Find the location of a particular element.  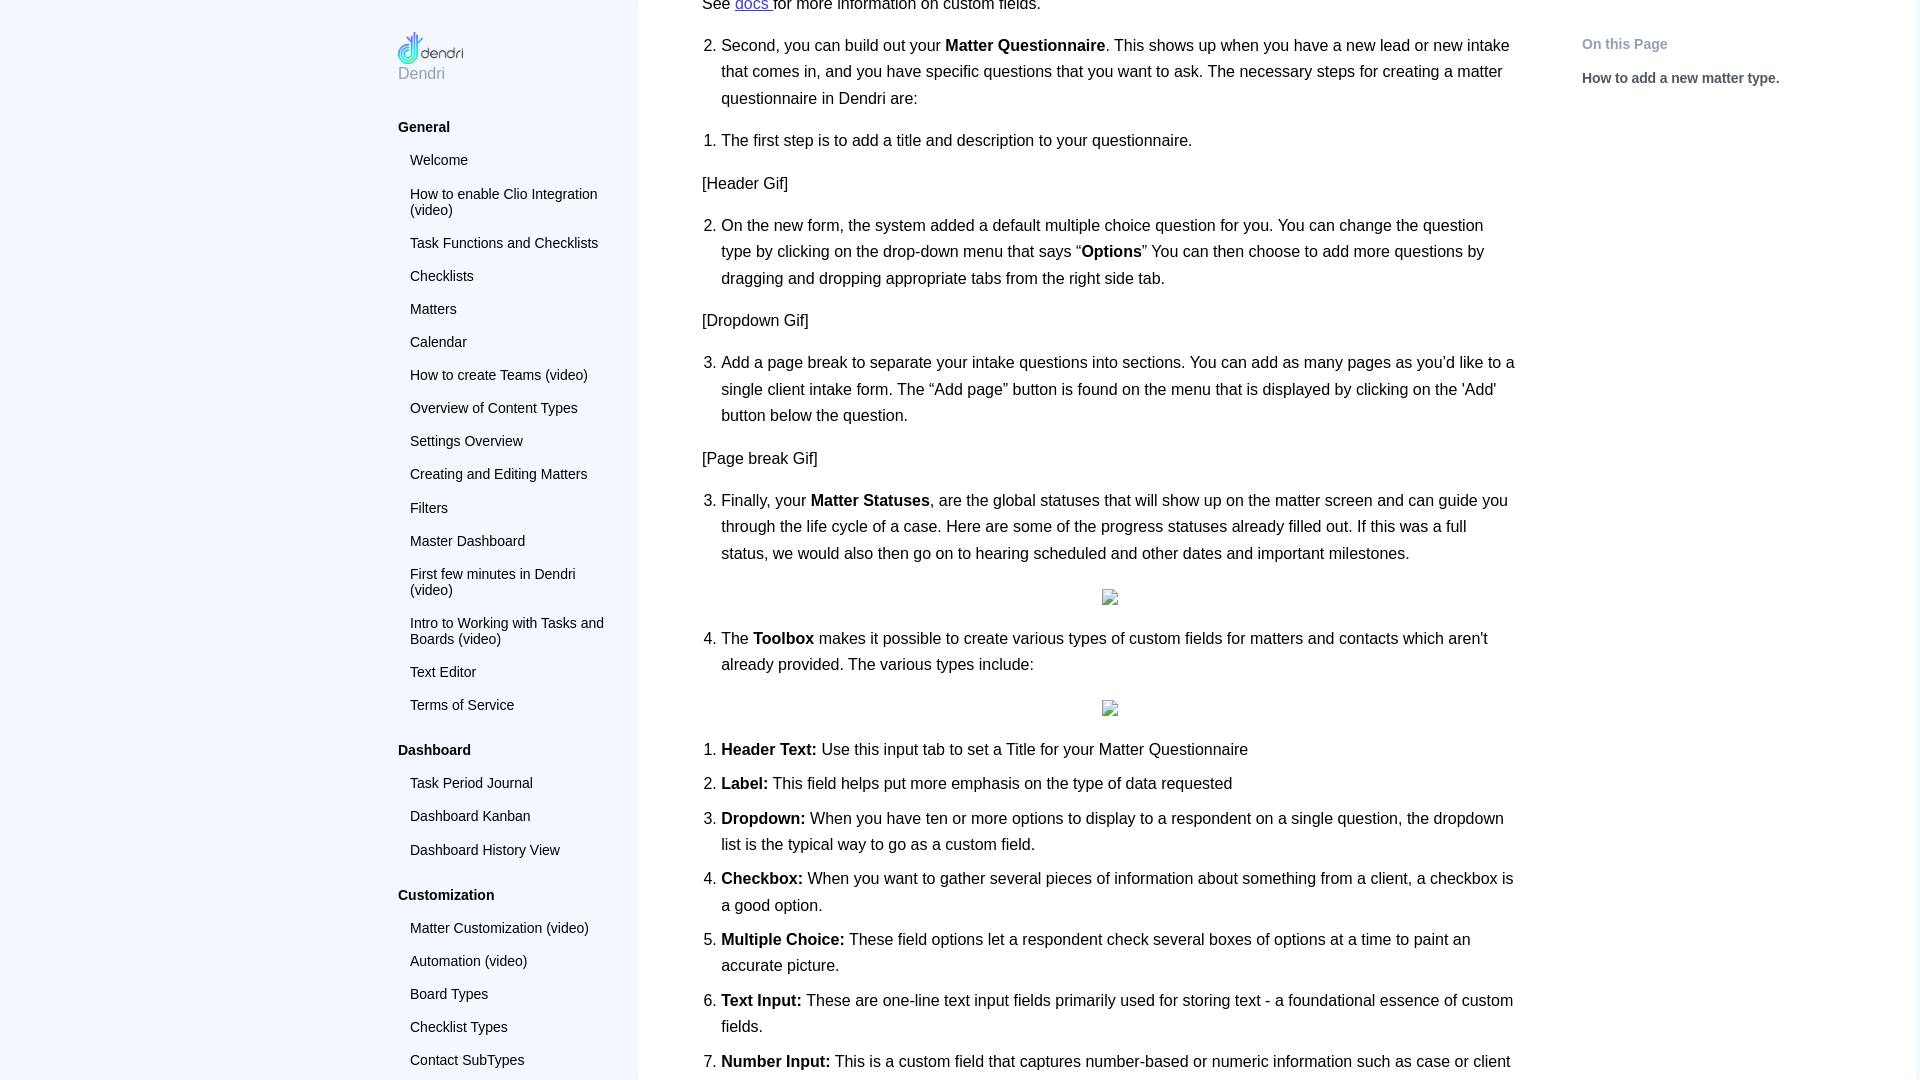

How to join a team is located at coordinates (508, 272).